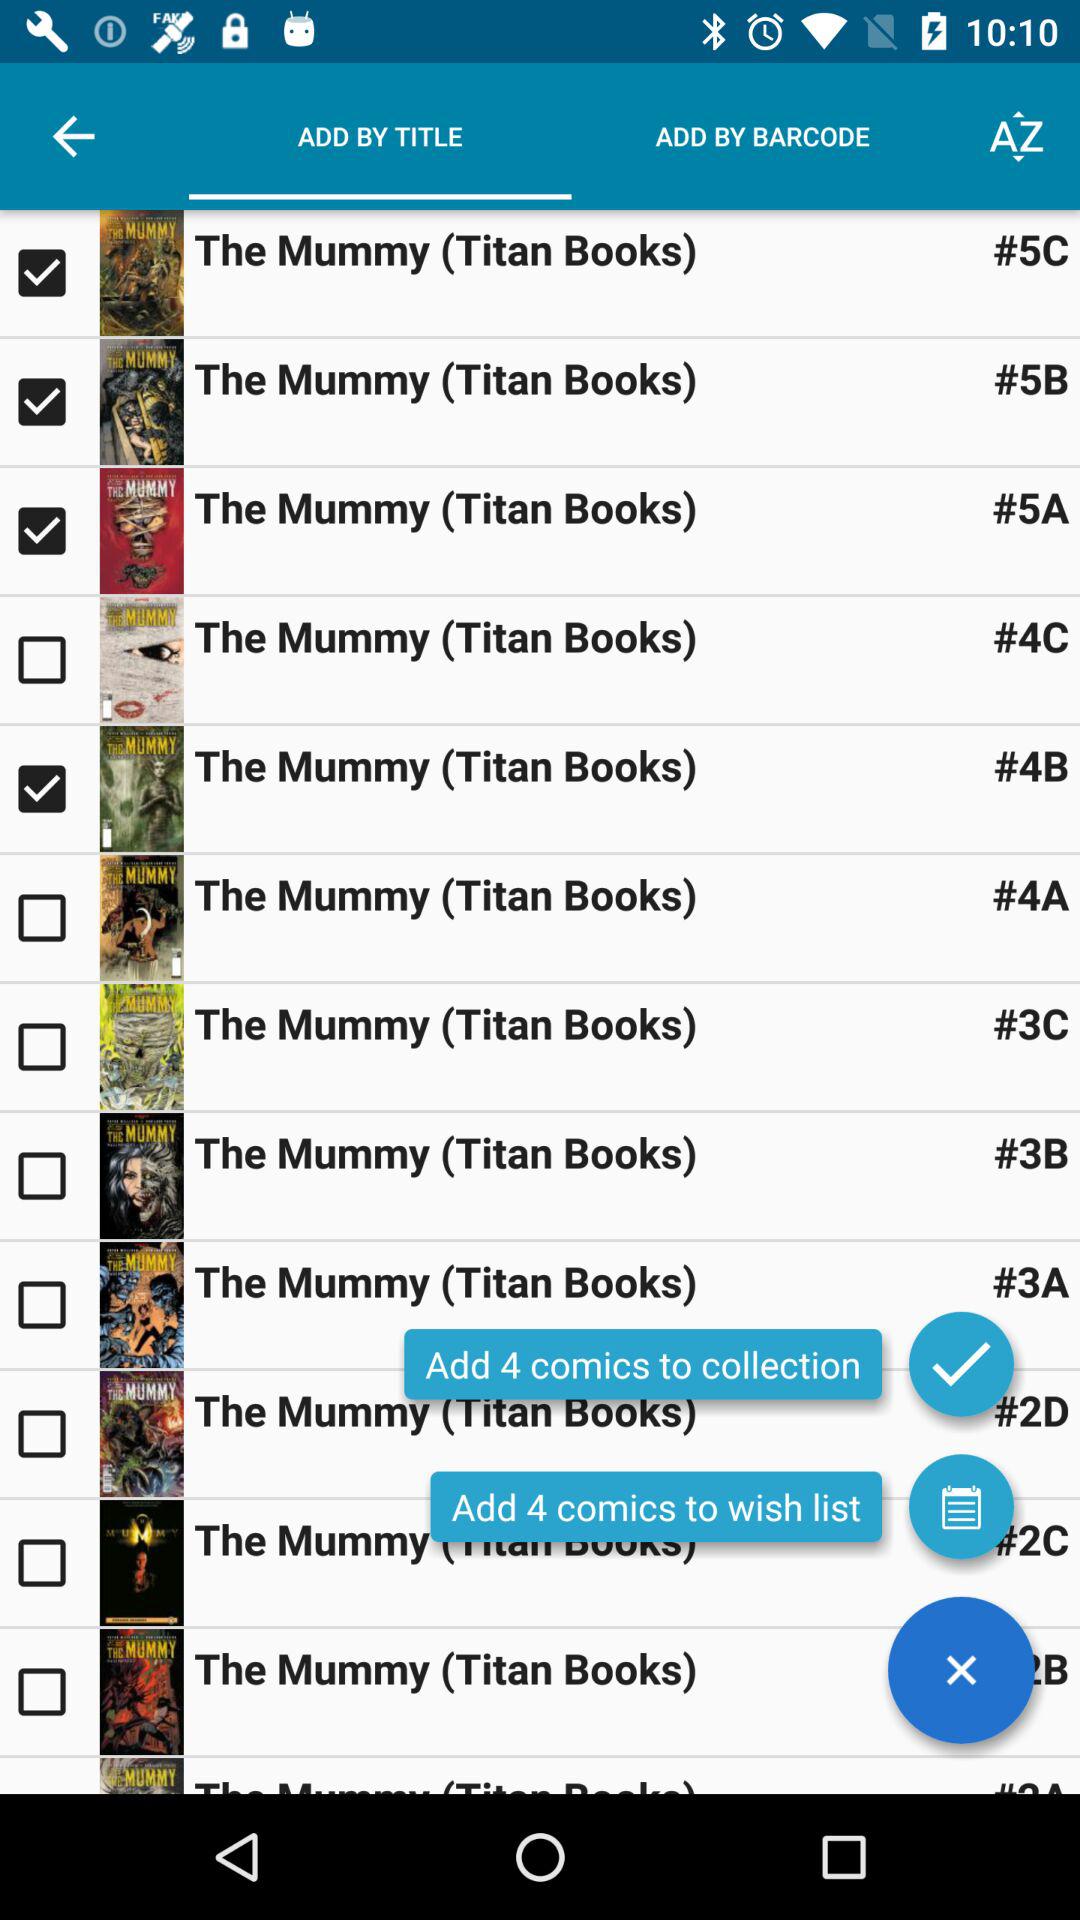 This screenshot has height=1920, width=1080. What do you see at coordinates (961, 1506) in the screenshot?
I see `select item next to the add 4 comics item` at bounding box center [961, 1506].